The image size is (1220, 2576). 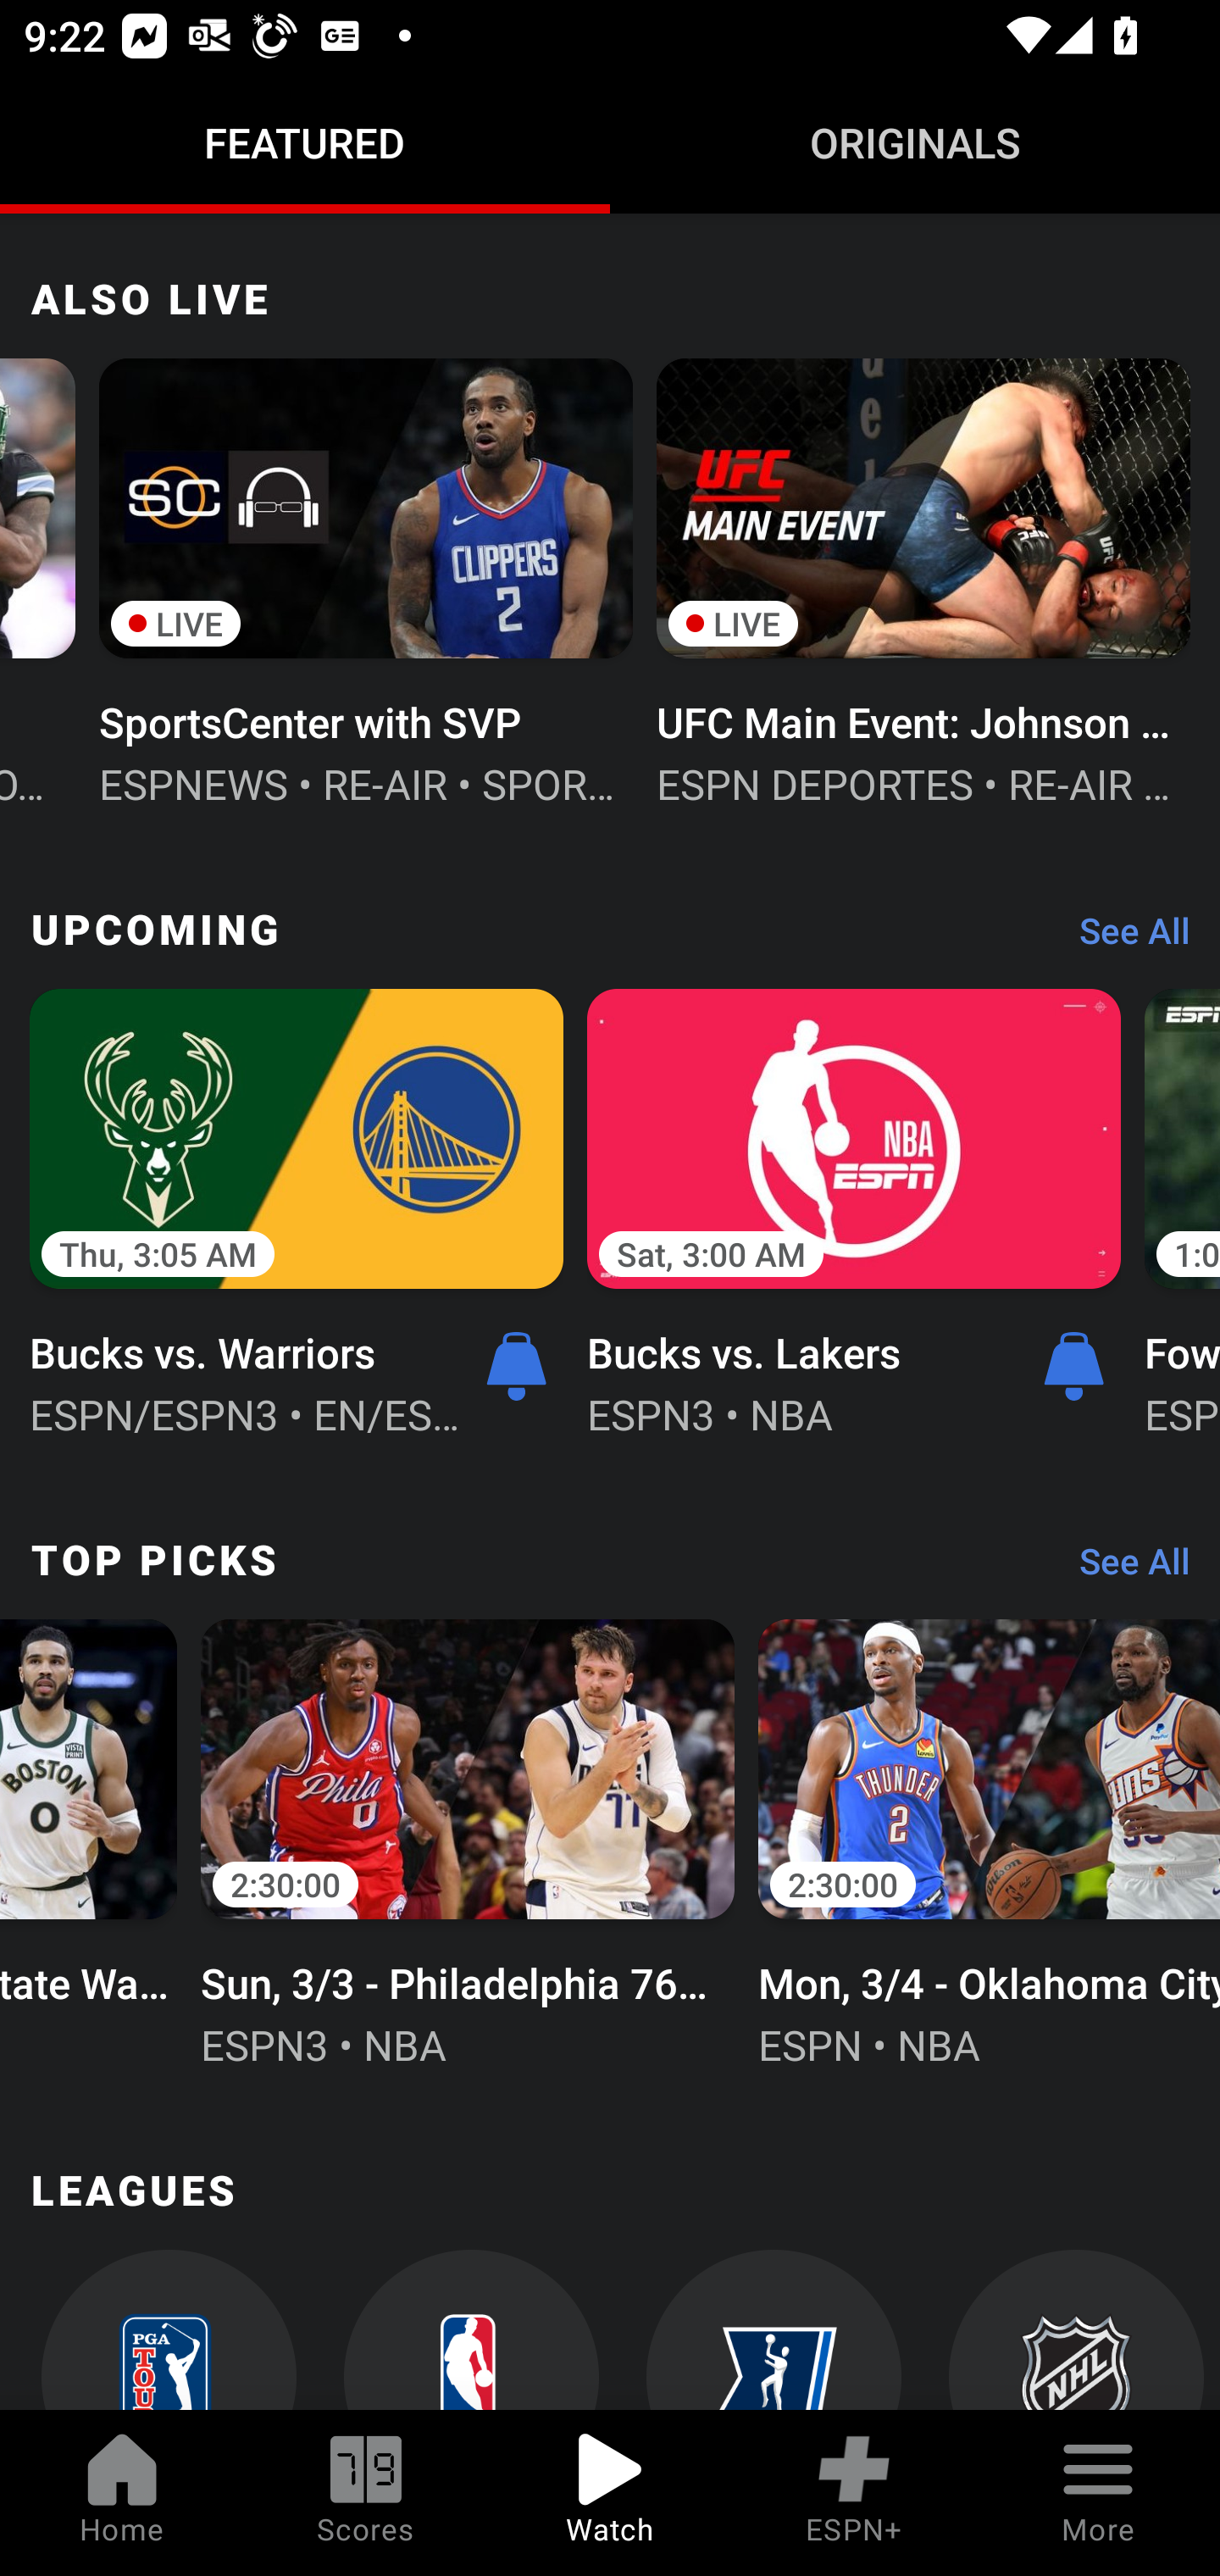 I want to click on See All, so click(x=1123, y=939).